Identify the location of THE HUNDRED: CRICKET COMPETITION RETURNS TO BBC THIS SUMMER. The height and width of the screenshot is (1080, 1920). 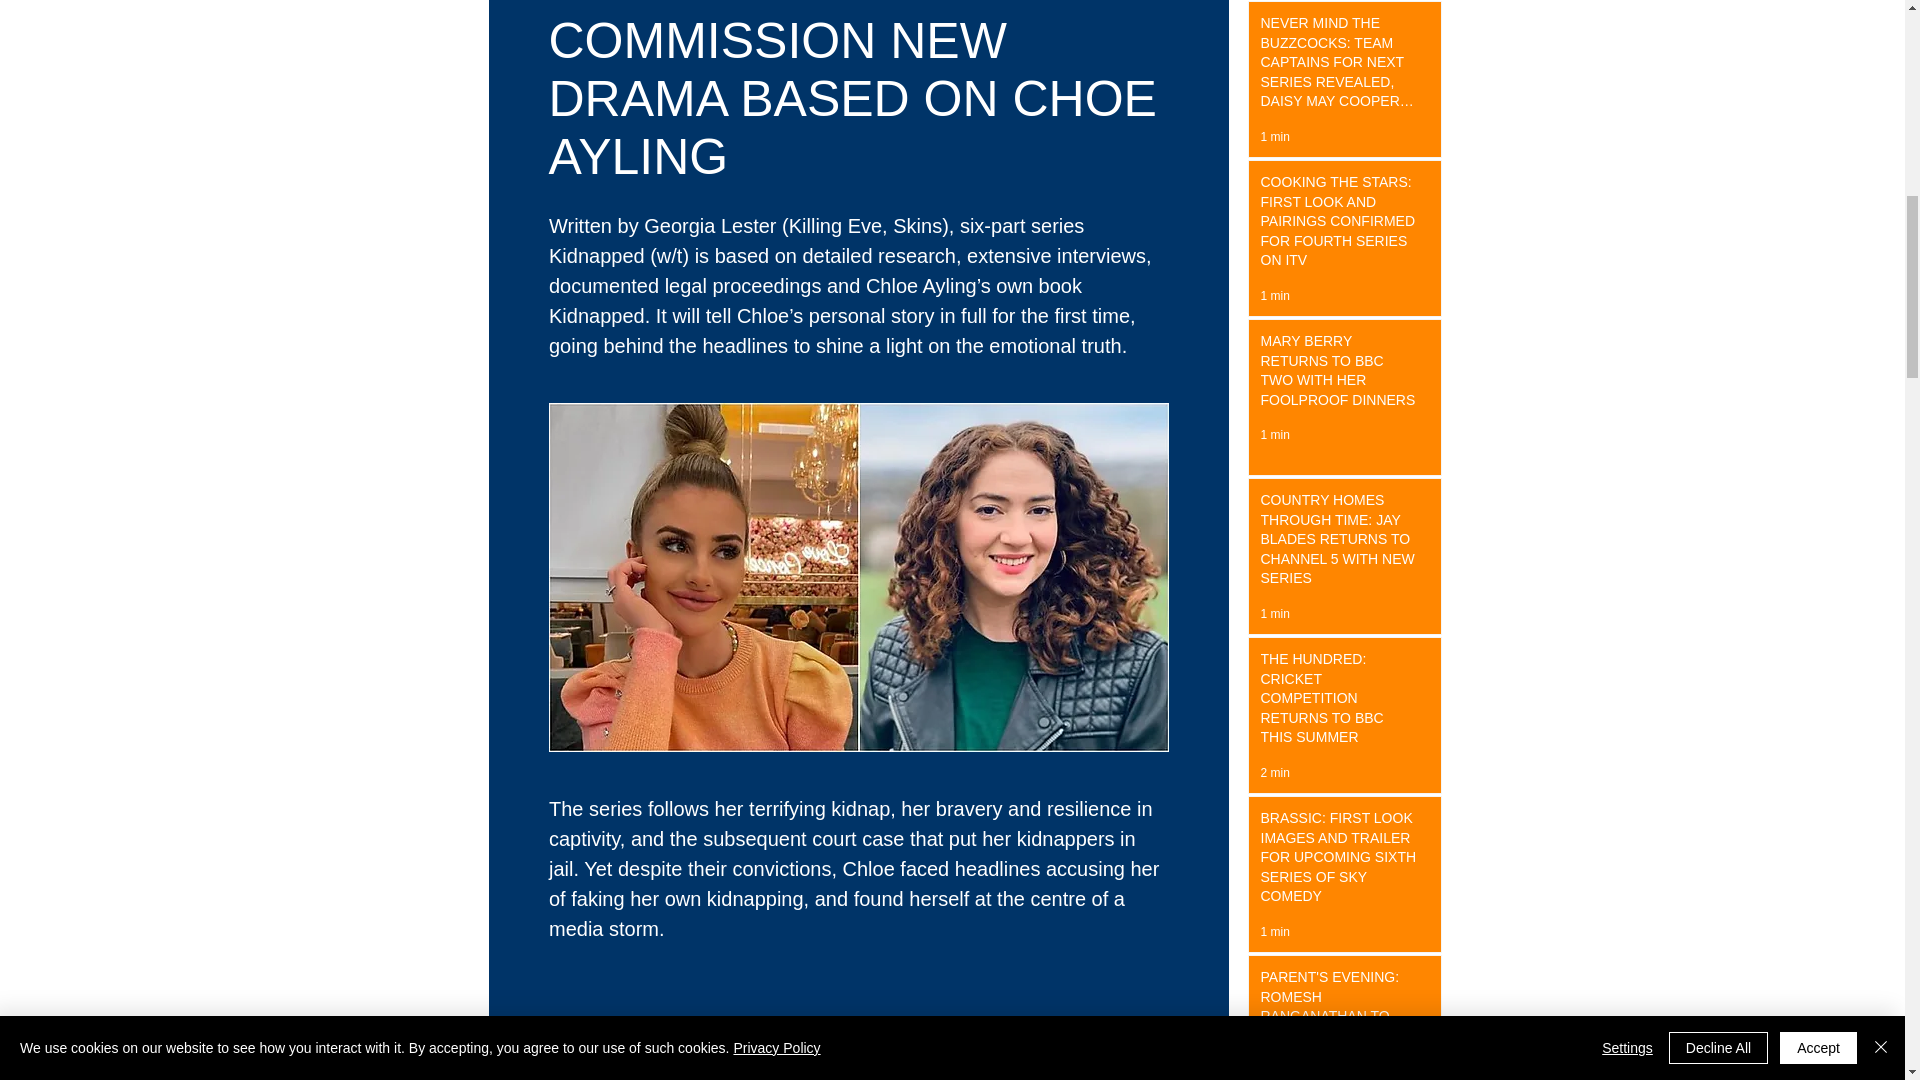
(1338, 703).